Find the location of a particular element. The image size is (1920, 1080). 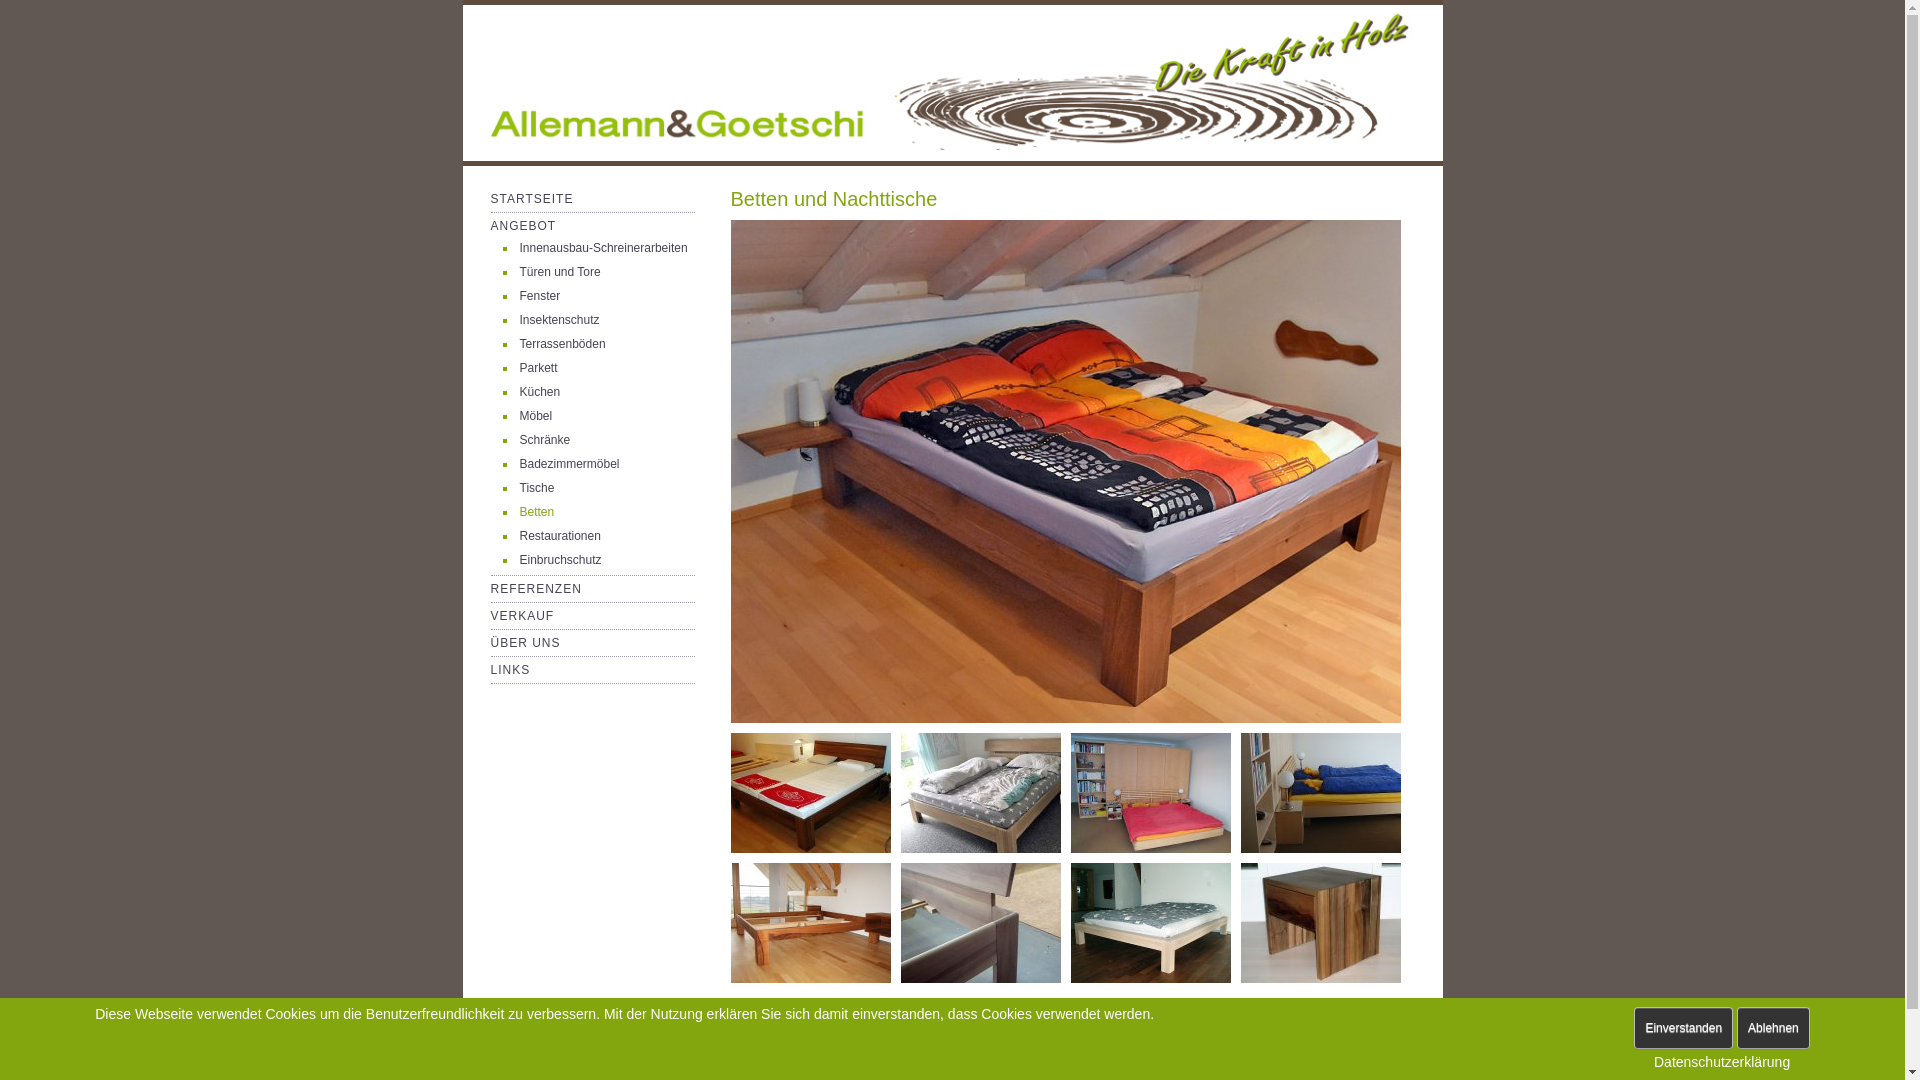

LINKS is located at coordinates (510, 670).